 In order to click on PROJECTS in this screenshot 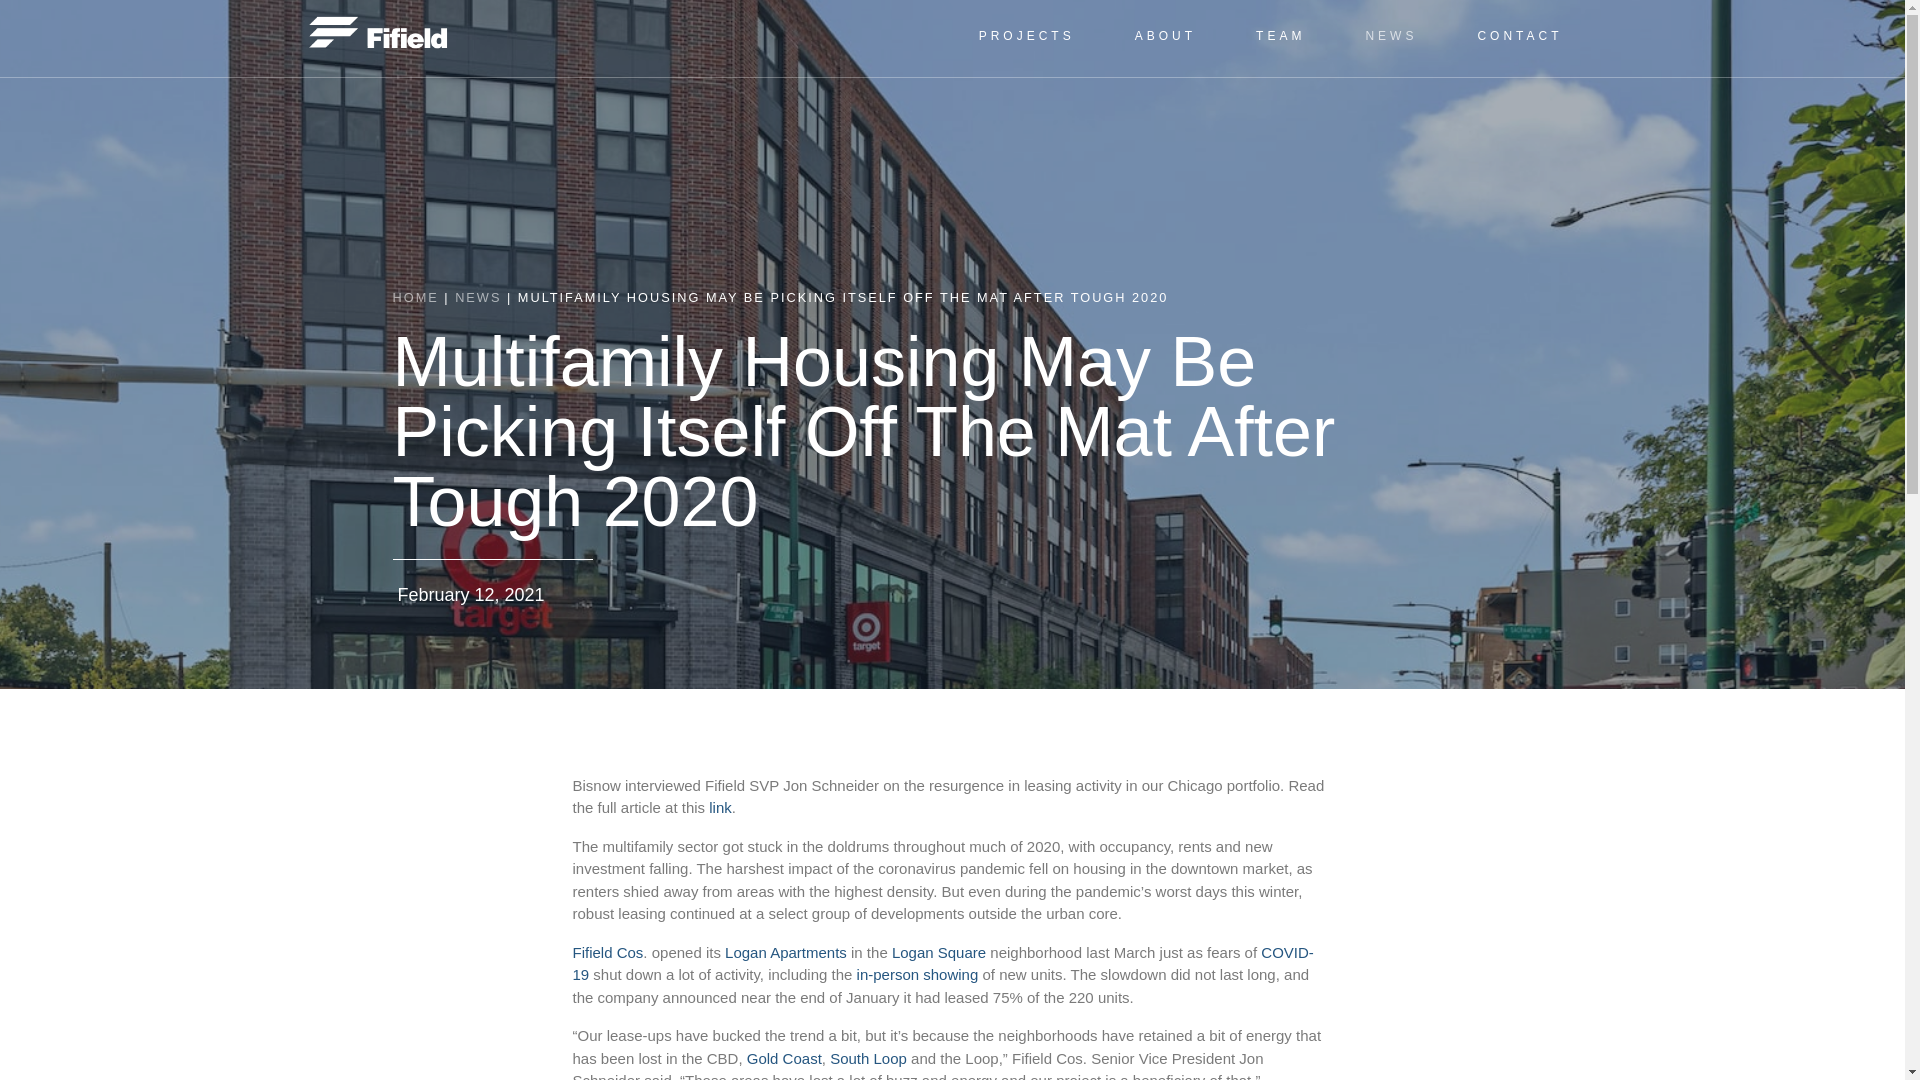, I will do `click(1026, 36)`.